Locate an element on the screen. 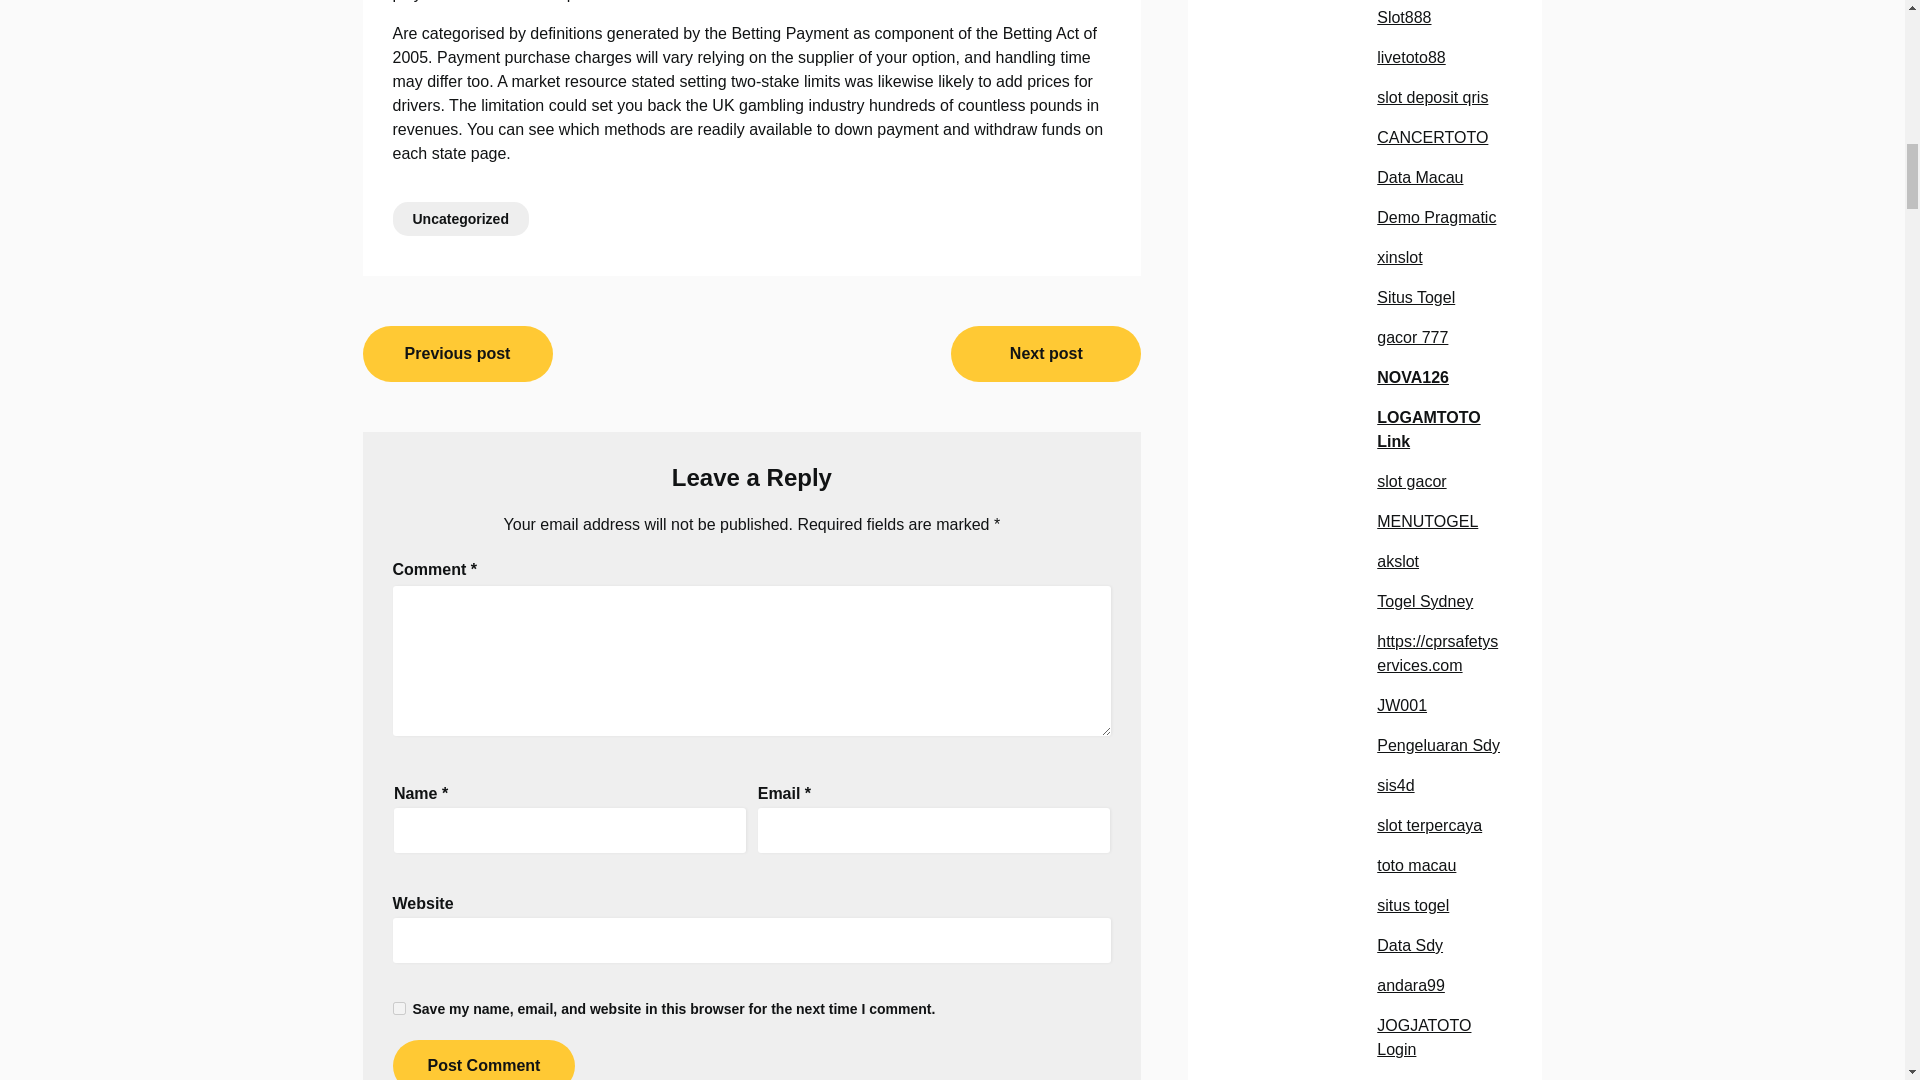 Image resolution: width=1920 pixels, height=1080 pixels. Previous post is located at coordinates (457, 354).